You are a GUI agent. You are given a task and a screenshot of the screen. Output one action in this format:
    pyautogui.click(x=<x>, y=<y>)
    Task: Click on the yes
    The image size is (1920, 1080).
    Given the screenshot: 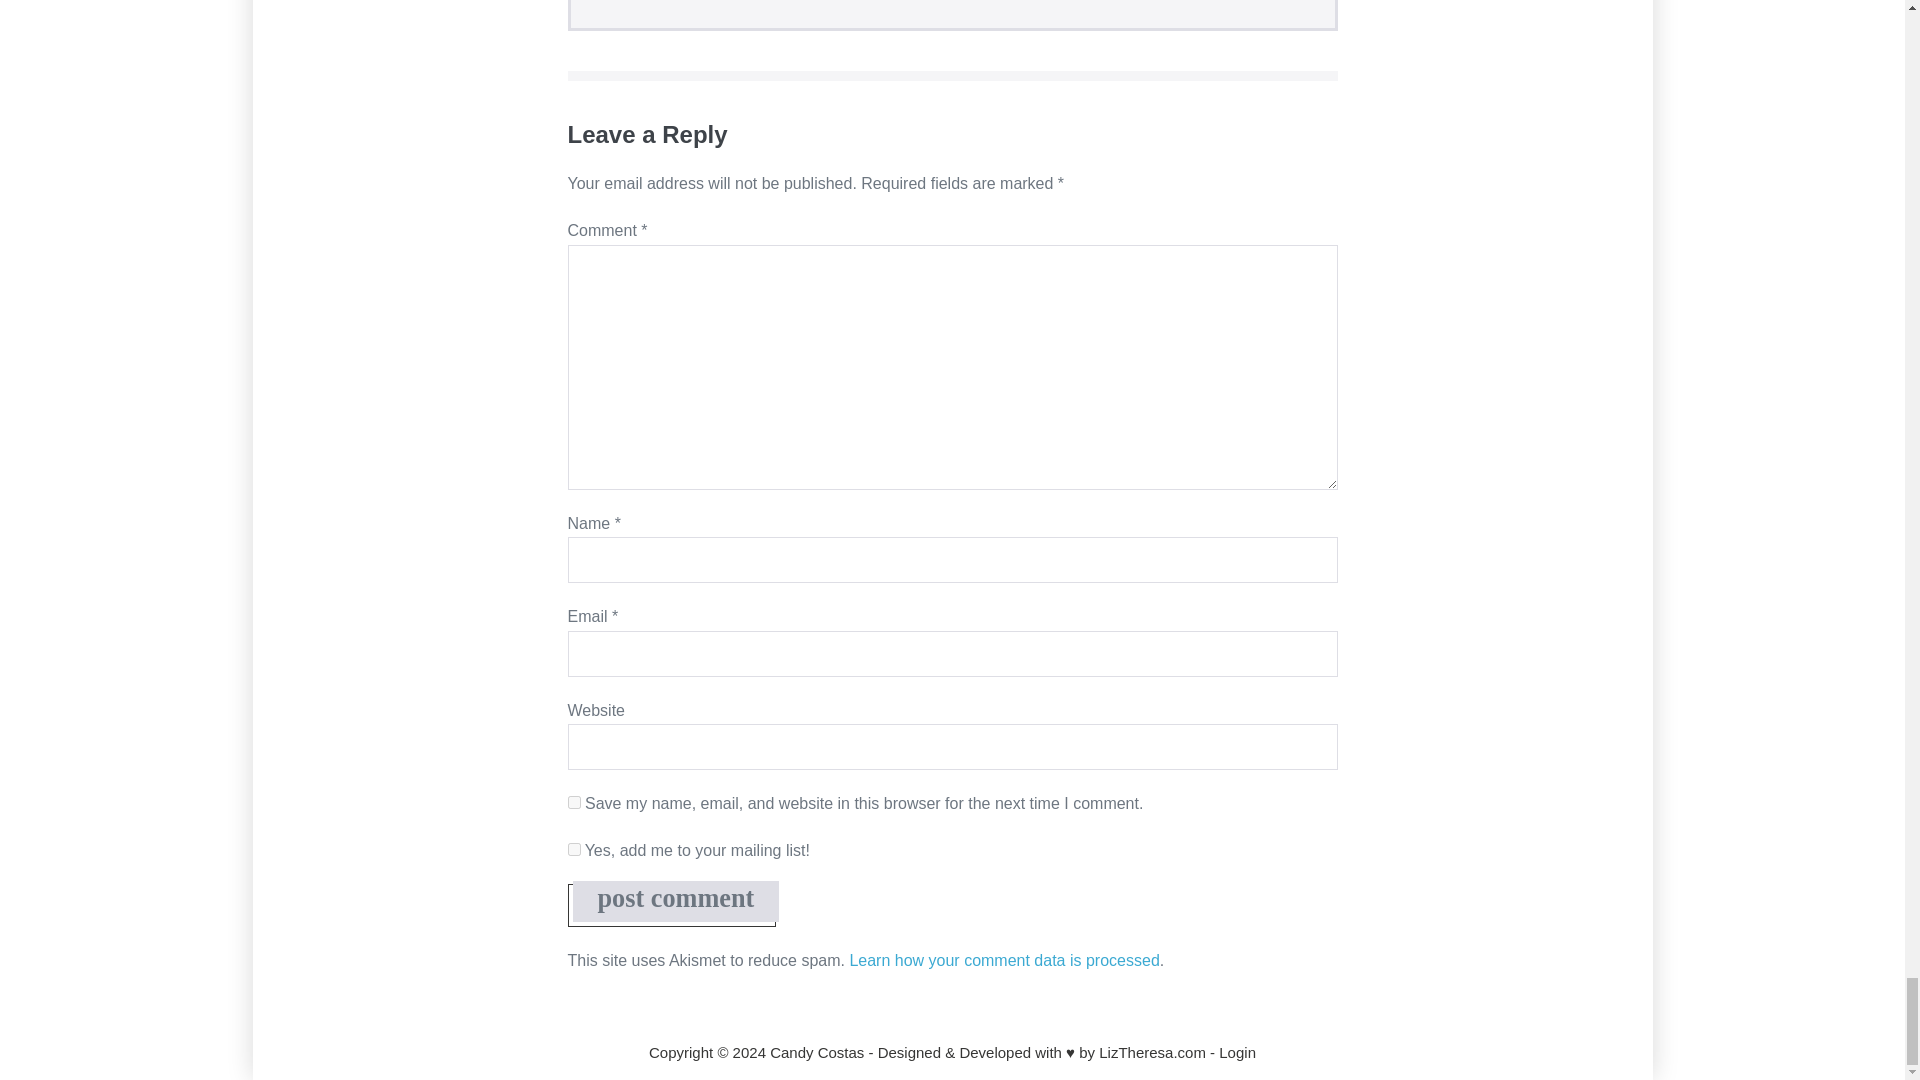 What is the action you would take?
    pyautogui.click(x=574, y=802)
    